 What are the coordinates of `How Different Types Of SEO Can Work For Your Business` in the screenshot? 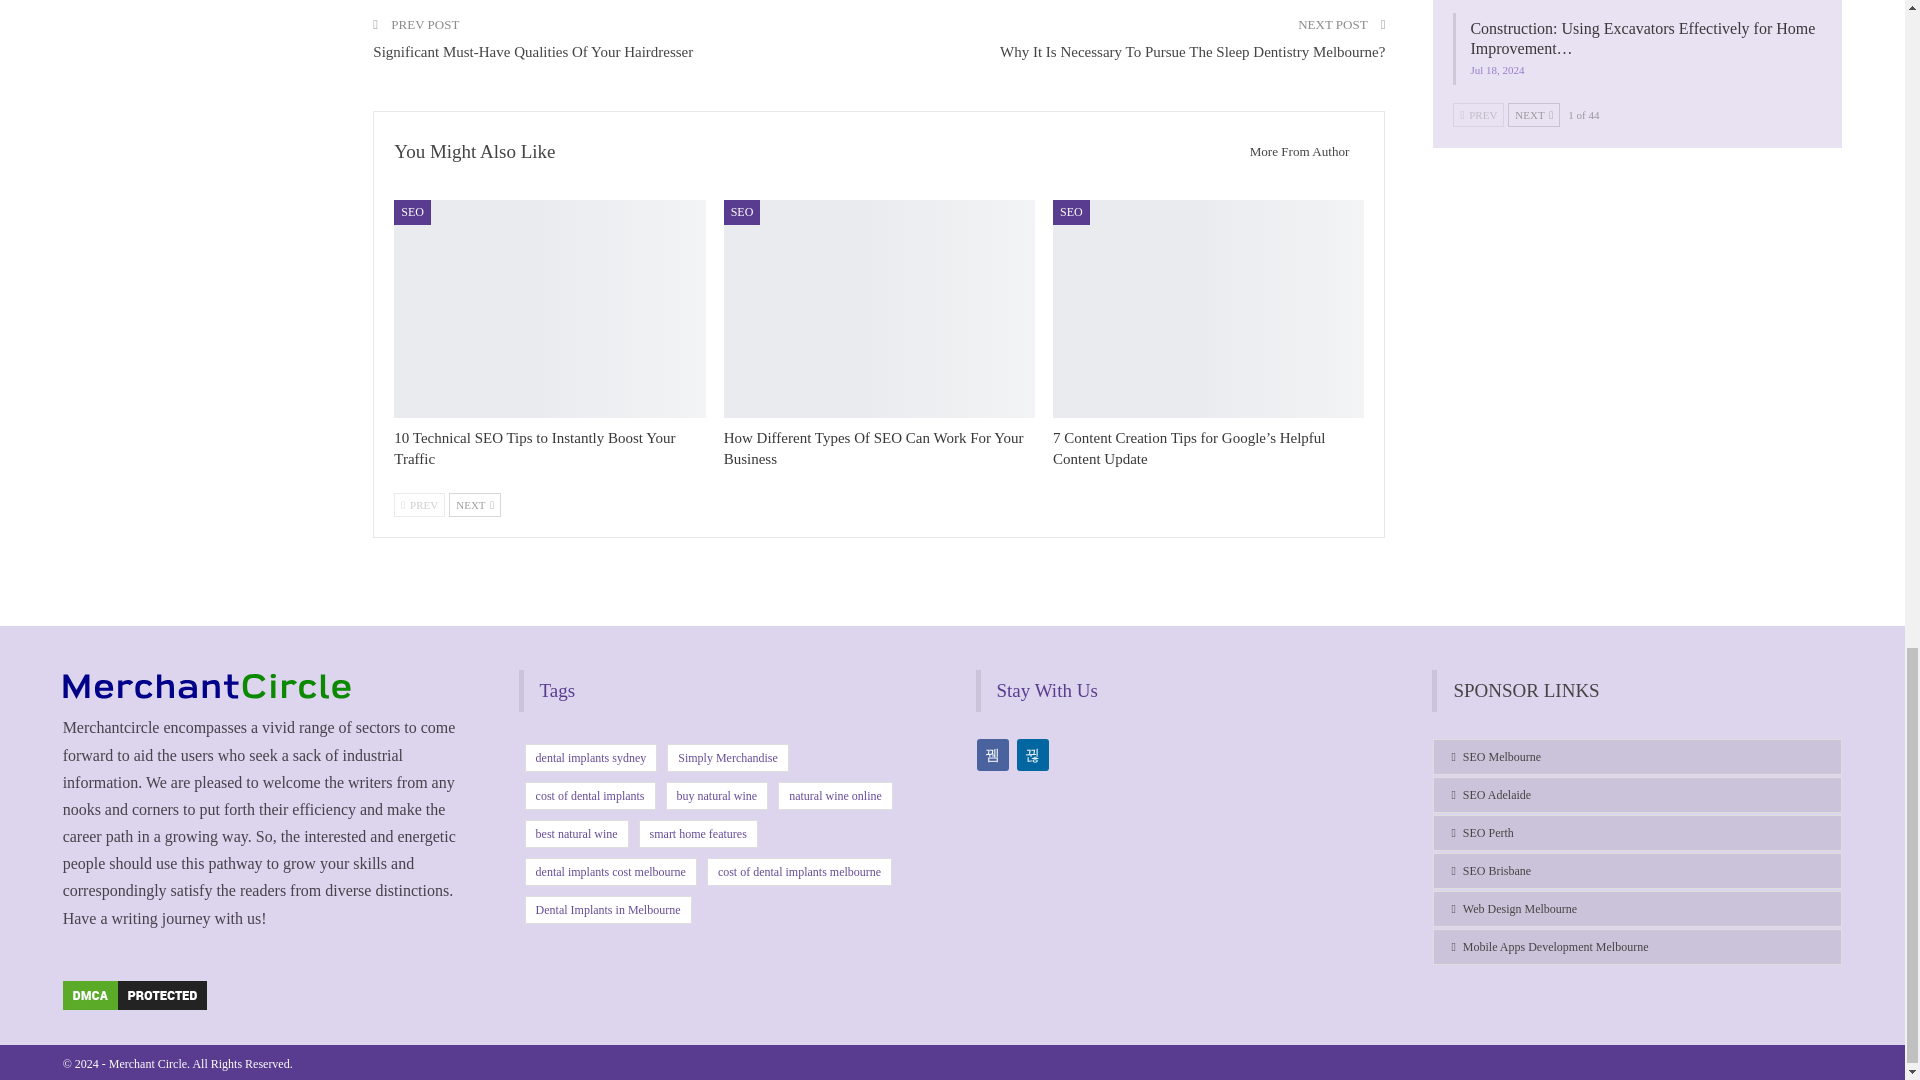 It's located at (873, 448).